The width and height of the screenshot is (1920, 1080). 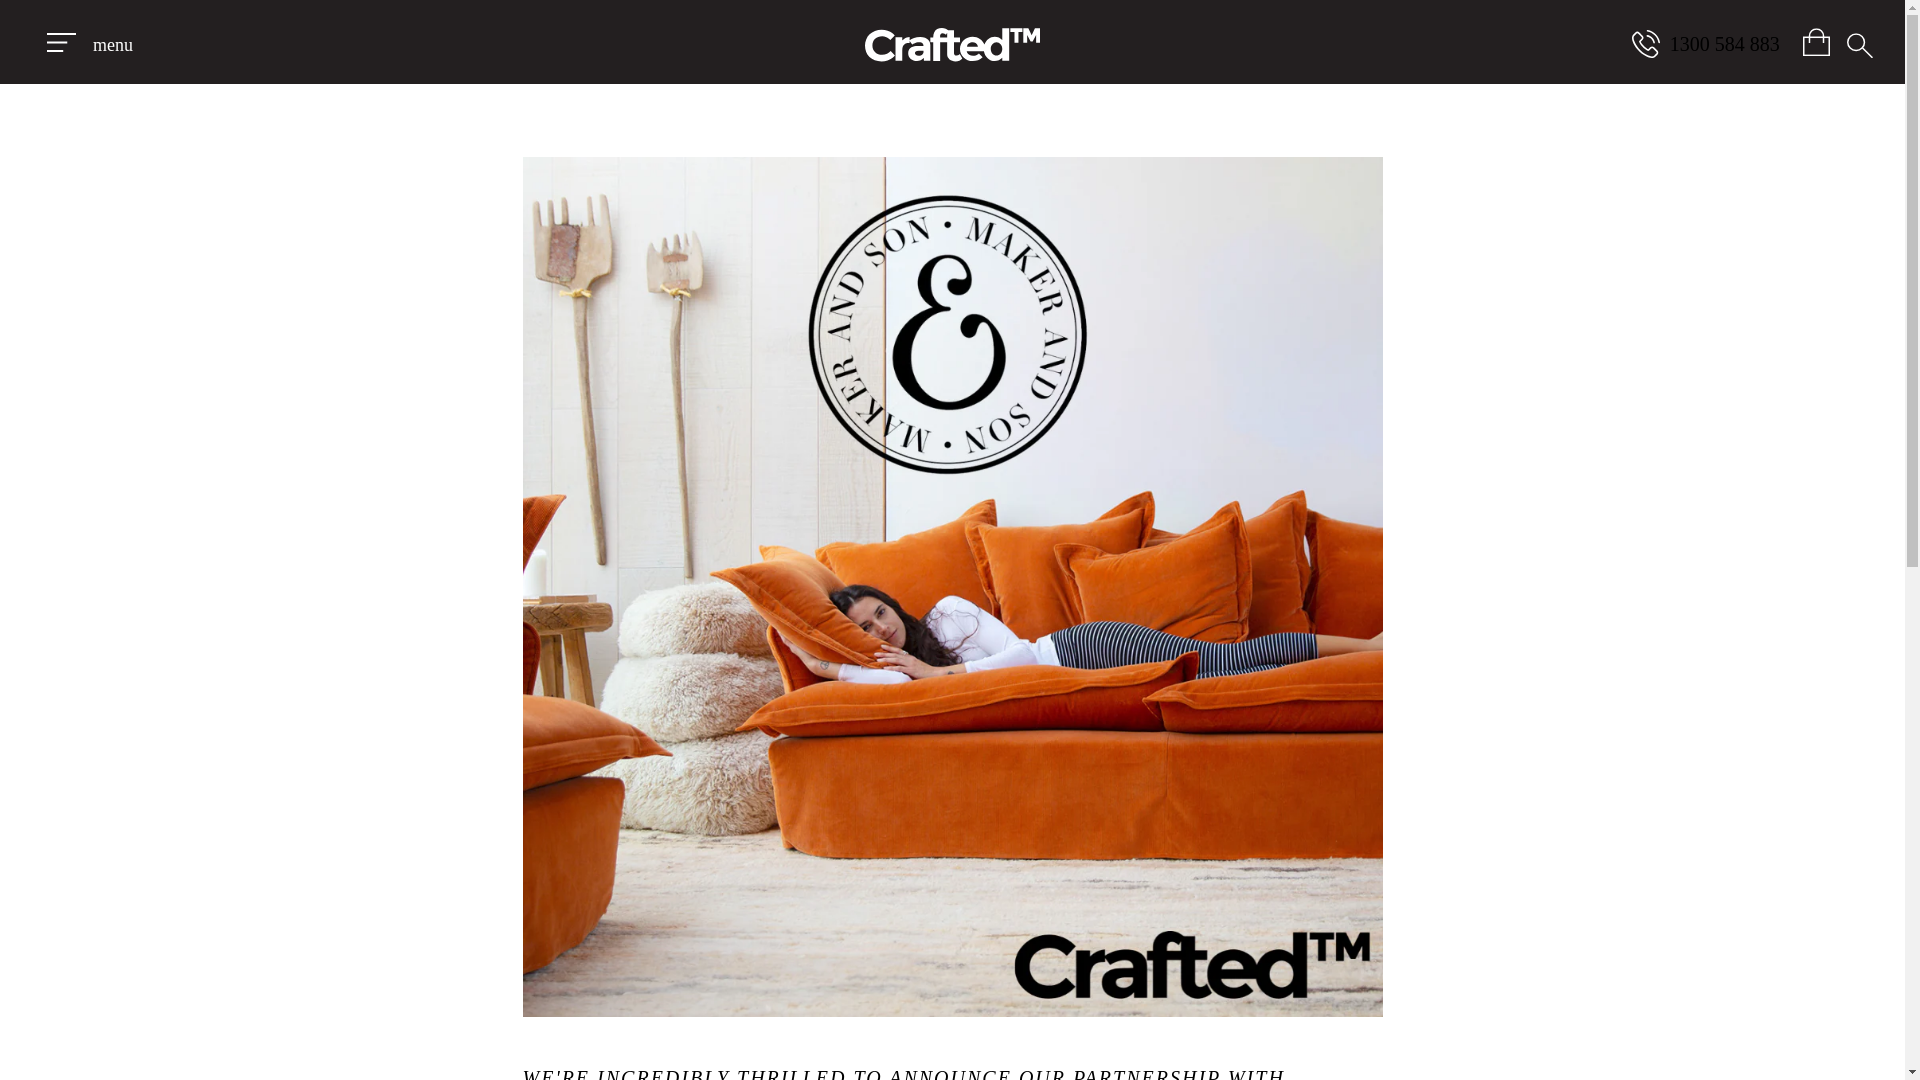 I want to click on 1300 584 883, so click(x=1706, y=44).